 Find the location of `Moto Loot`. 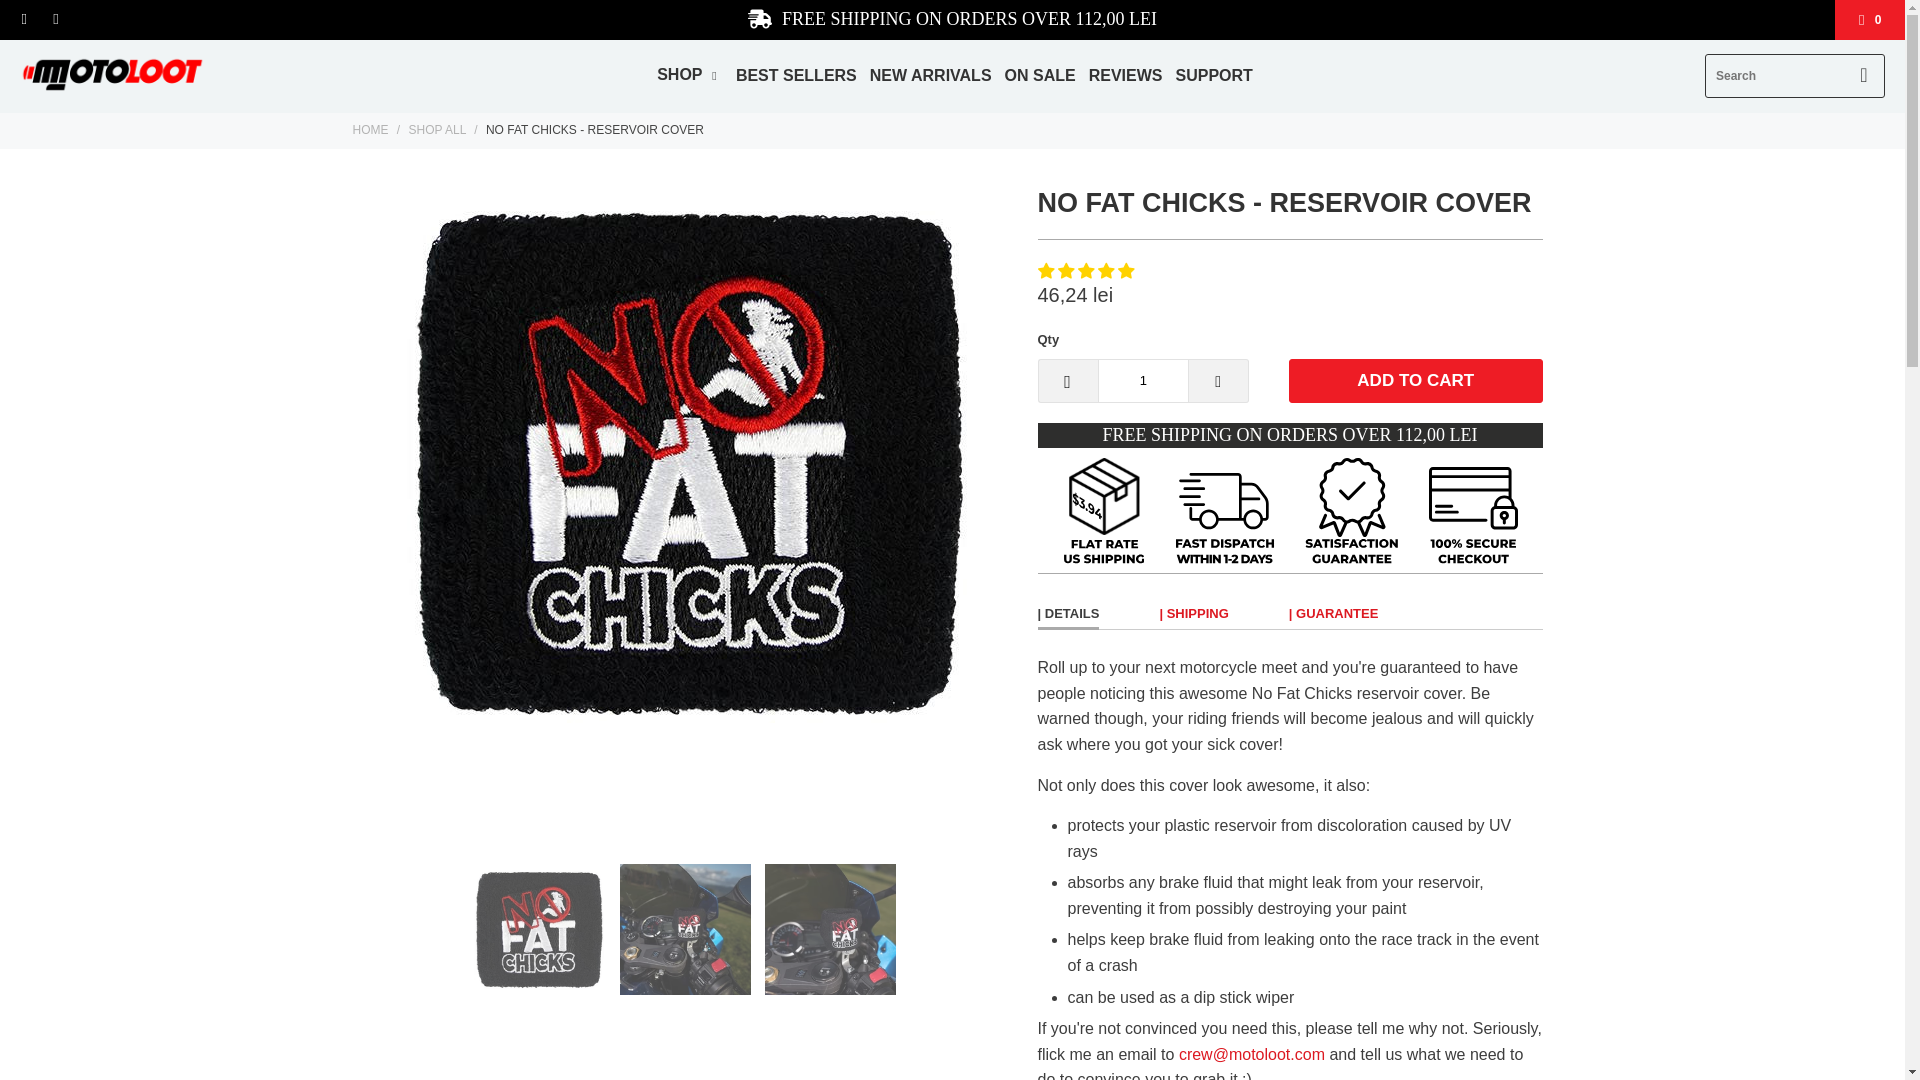

Moto Loot is located at coordinates (369, 130).